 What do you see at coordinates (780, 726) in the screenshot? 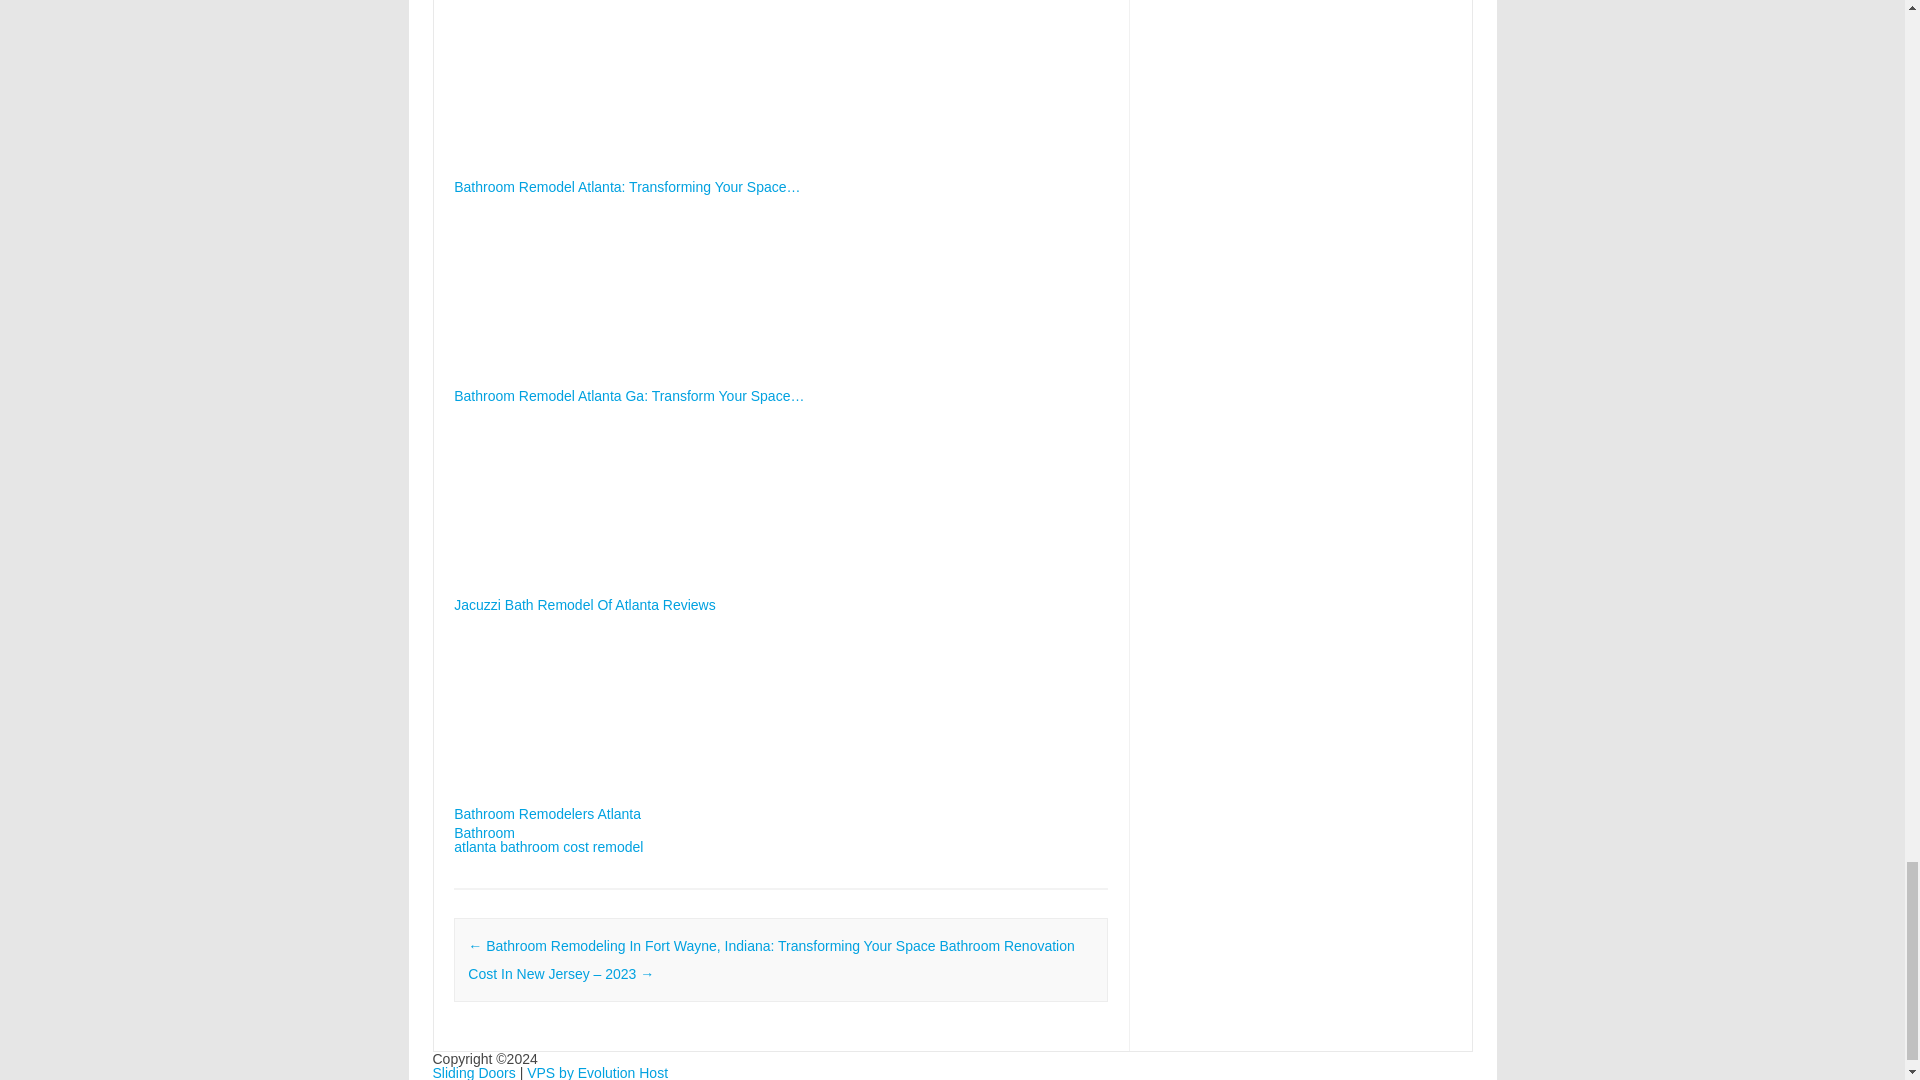
I see `Bathroom Remodelers Atlanta` at bounding box center [780, 726].